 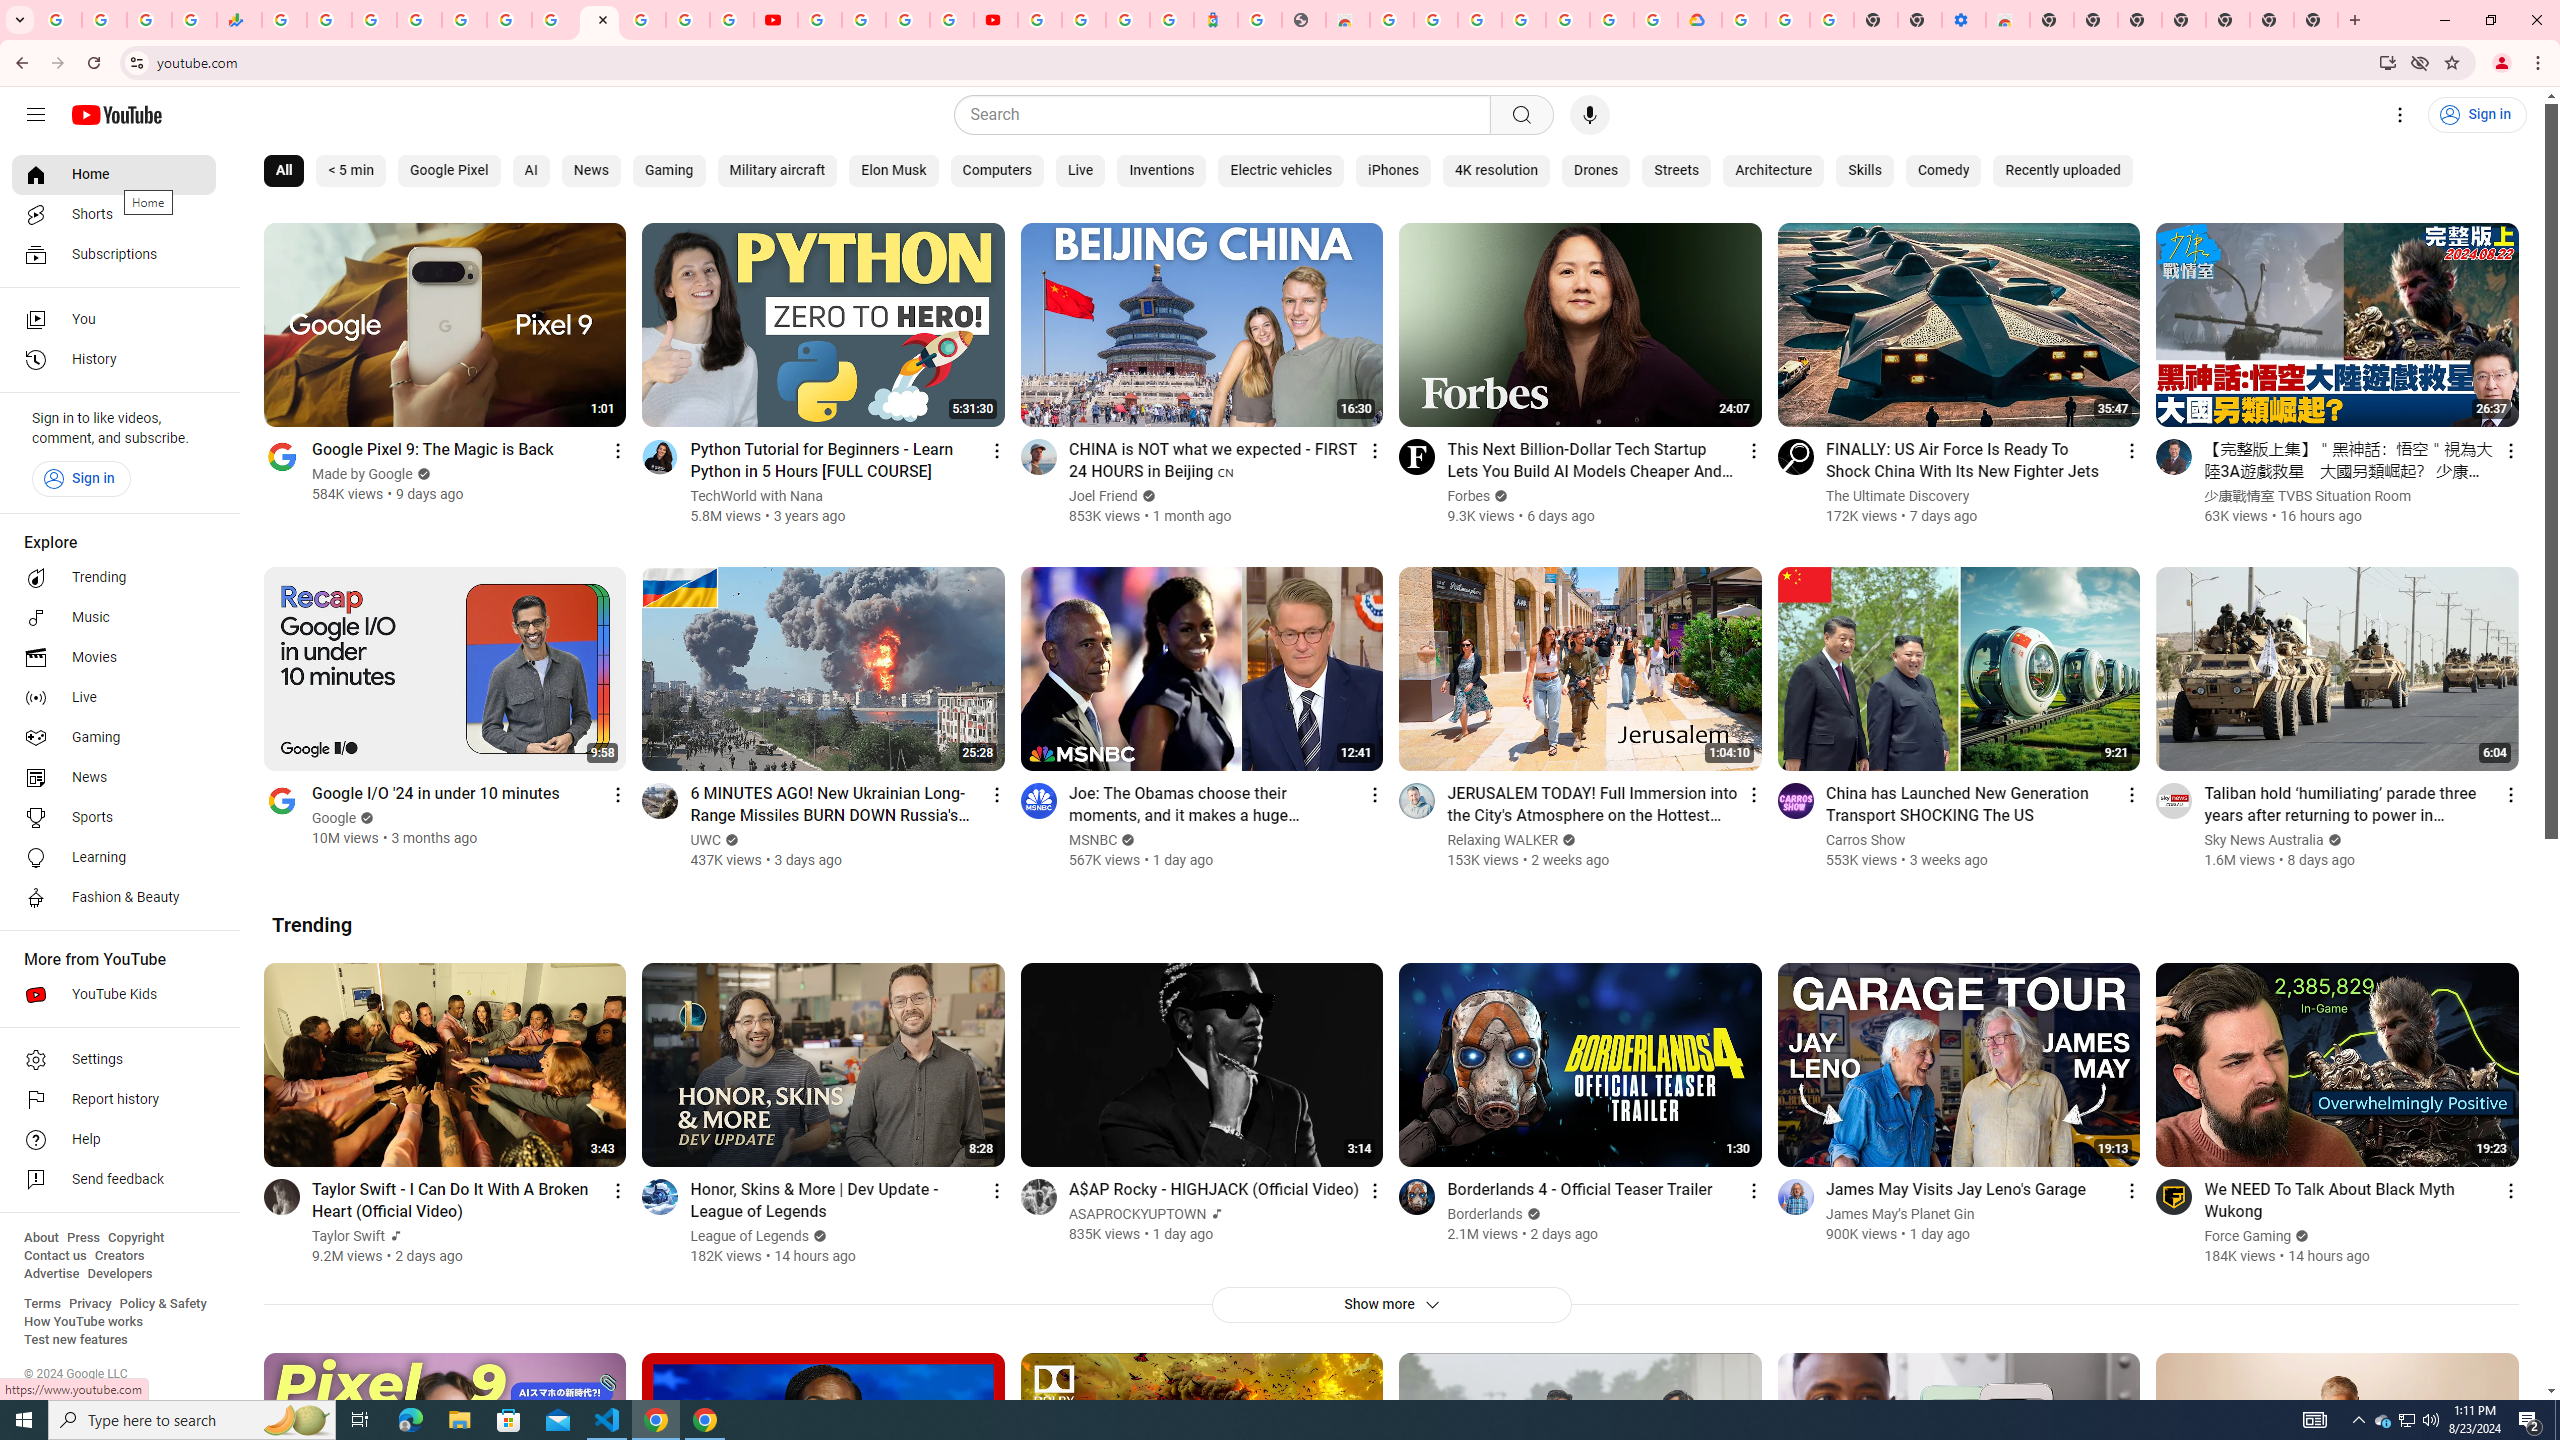 I want to click on 4K resolution, so click(x=1496, y=171).